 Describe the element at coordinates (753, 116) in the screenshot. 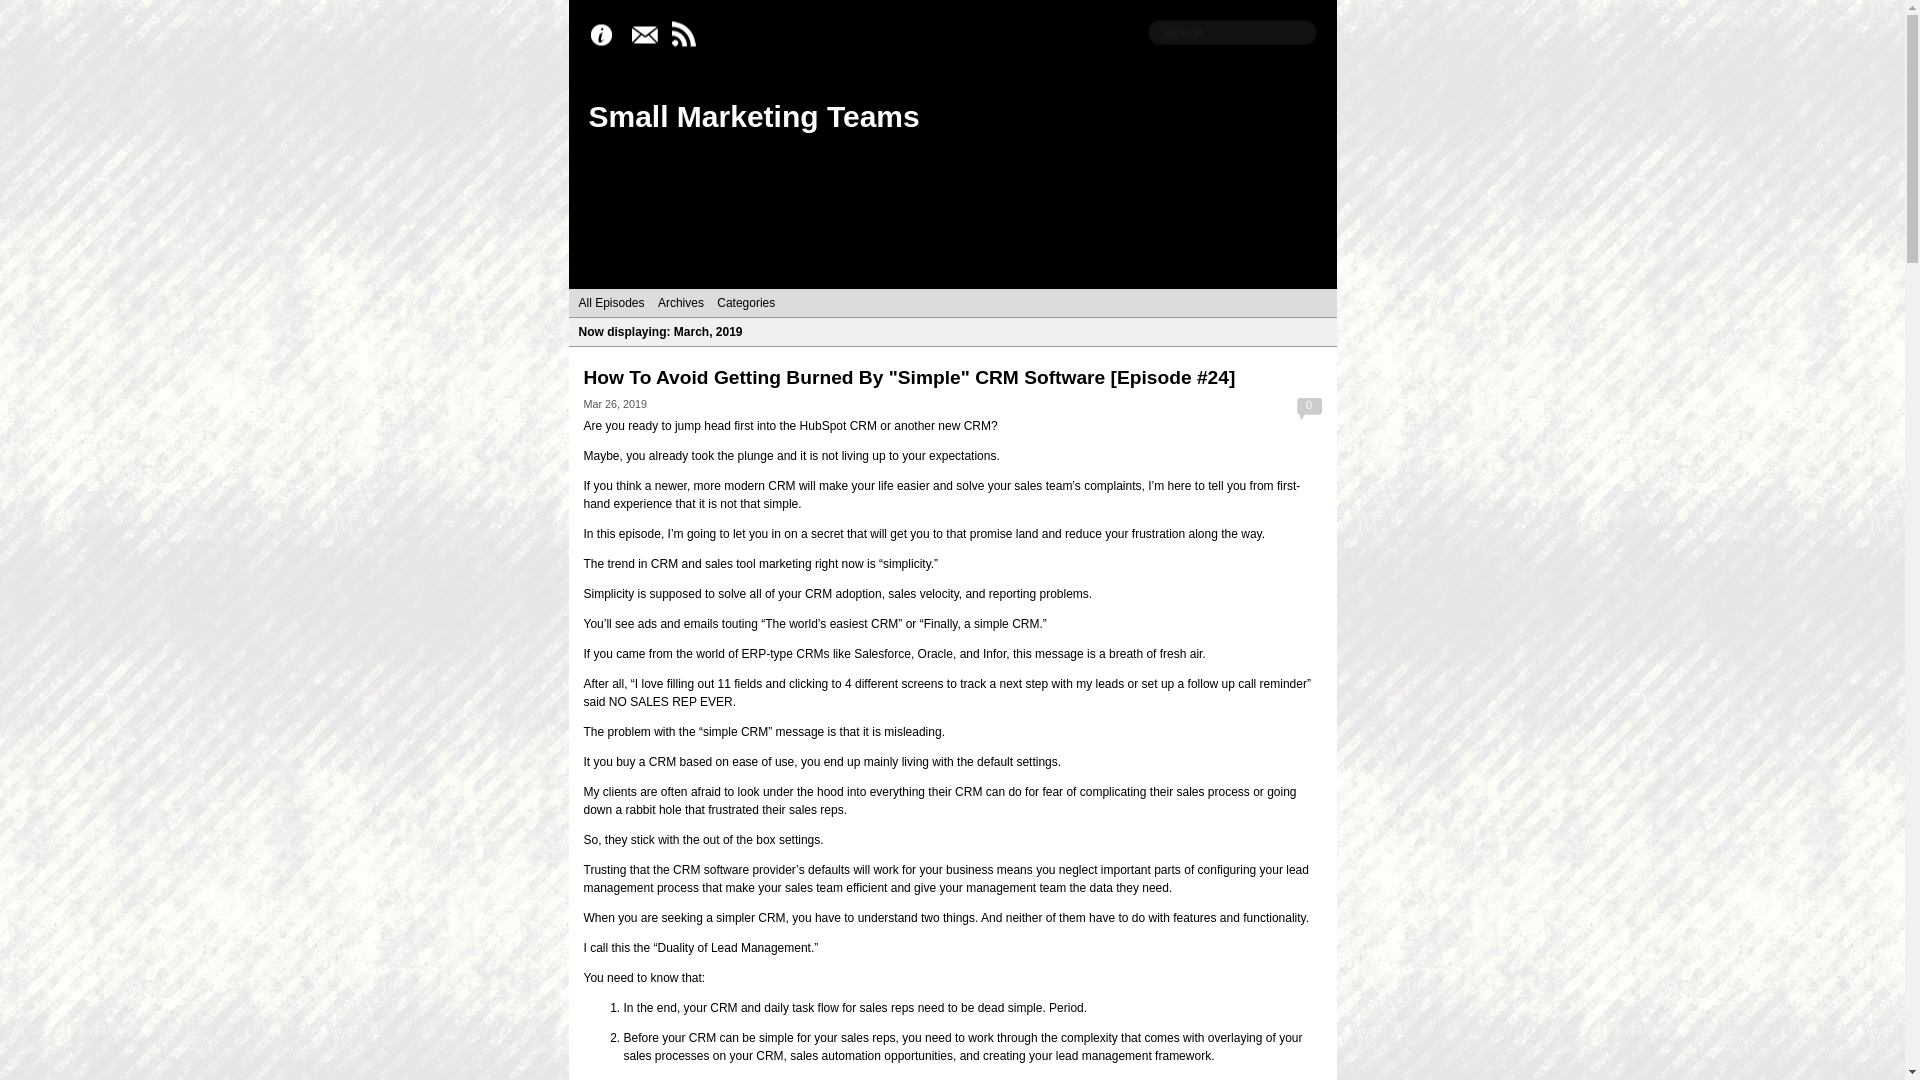

I see `Small Marketing Teams` at that location.